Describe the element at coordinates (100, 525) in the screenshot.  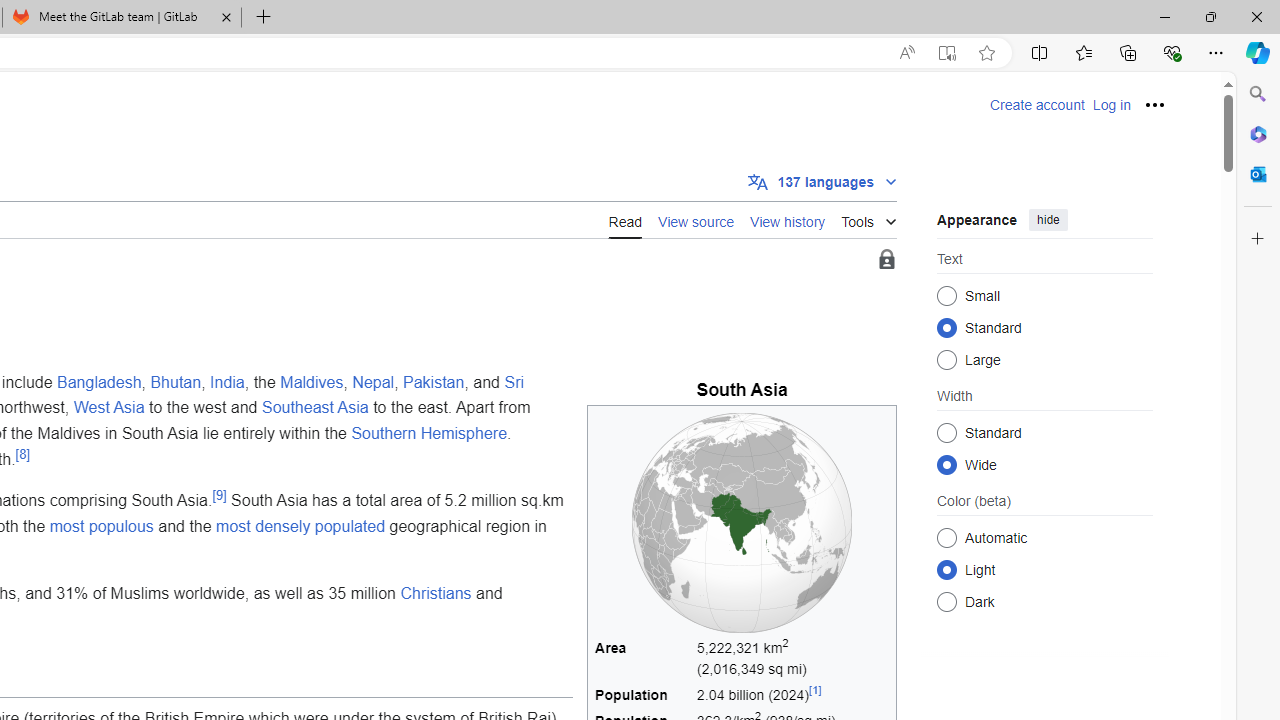
I see `most populous` at that location.